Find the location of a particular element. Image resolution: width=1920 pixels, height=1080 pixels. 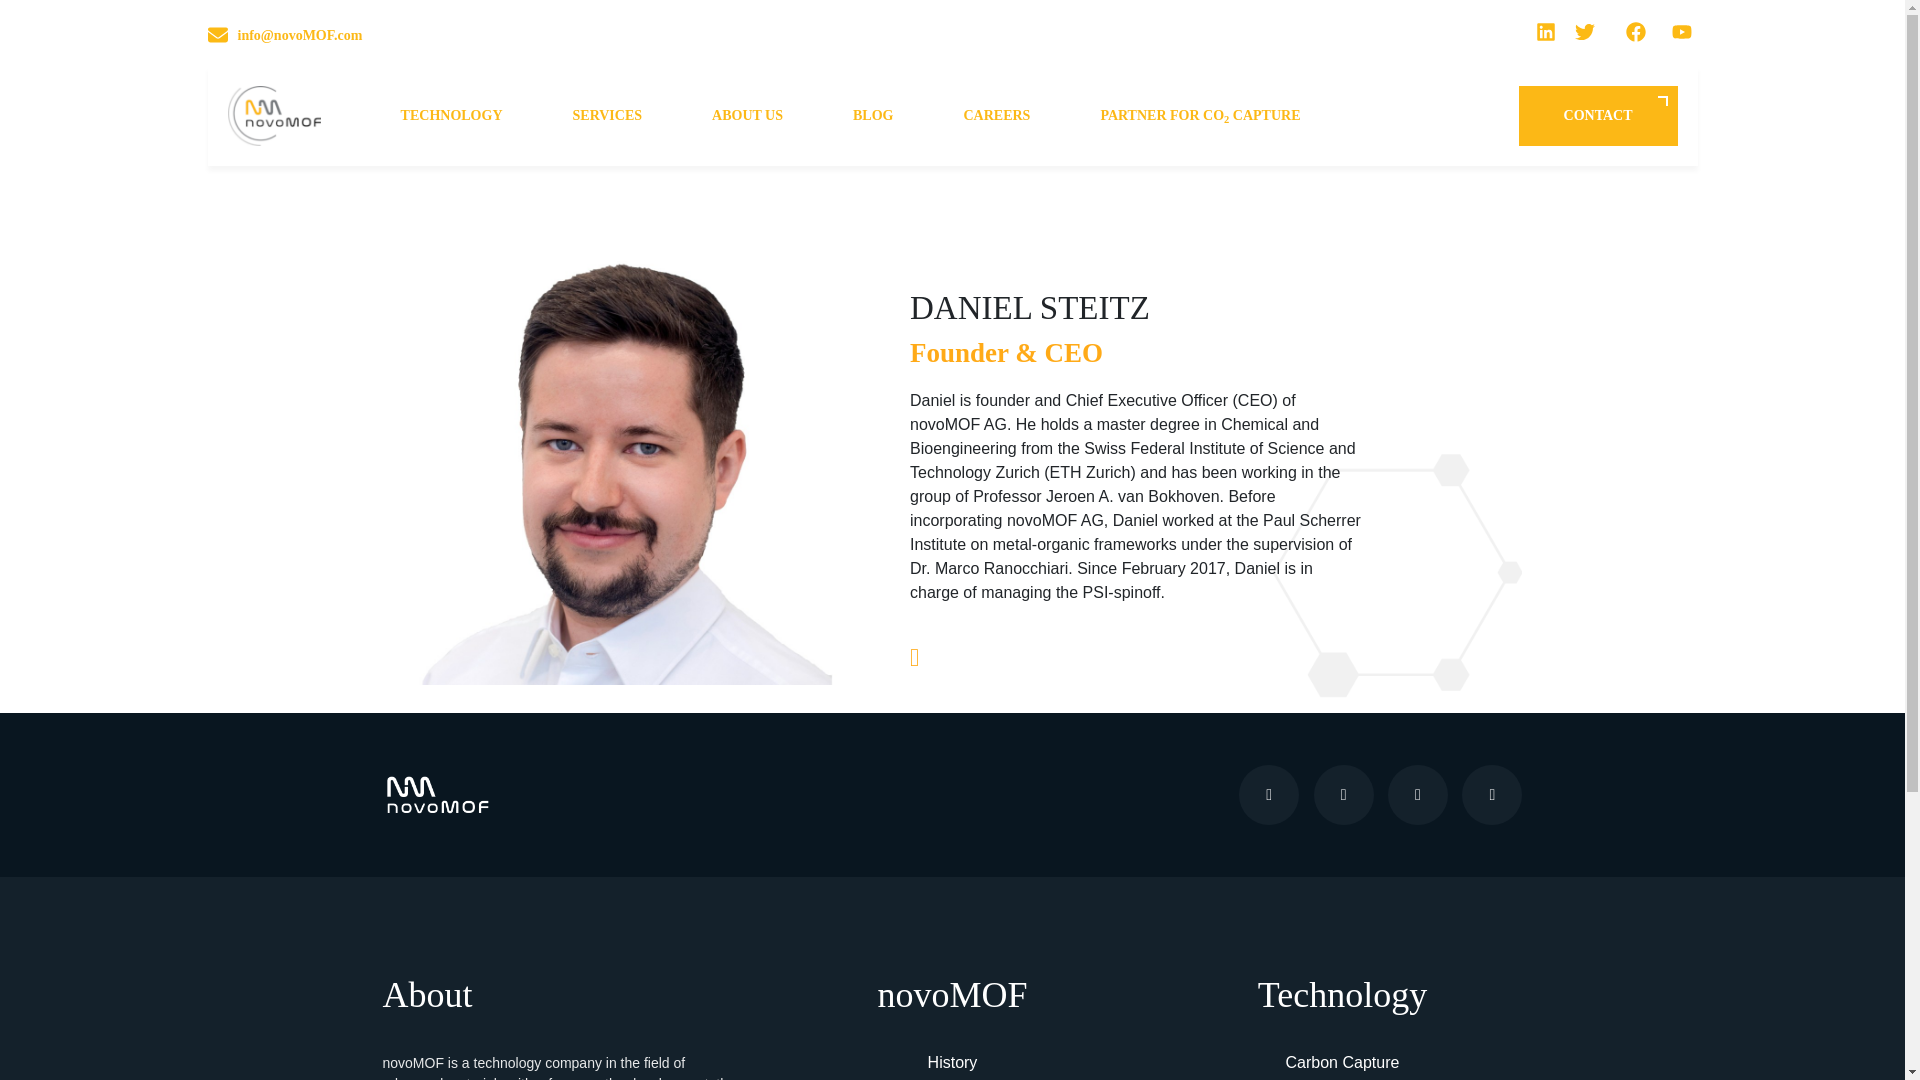

BLOG is located at coordinates (873, 116).